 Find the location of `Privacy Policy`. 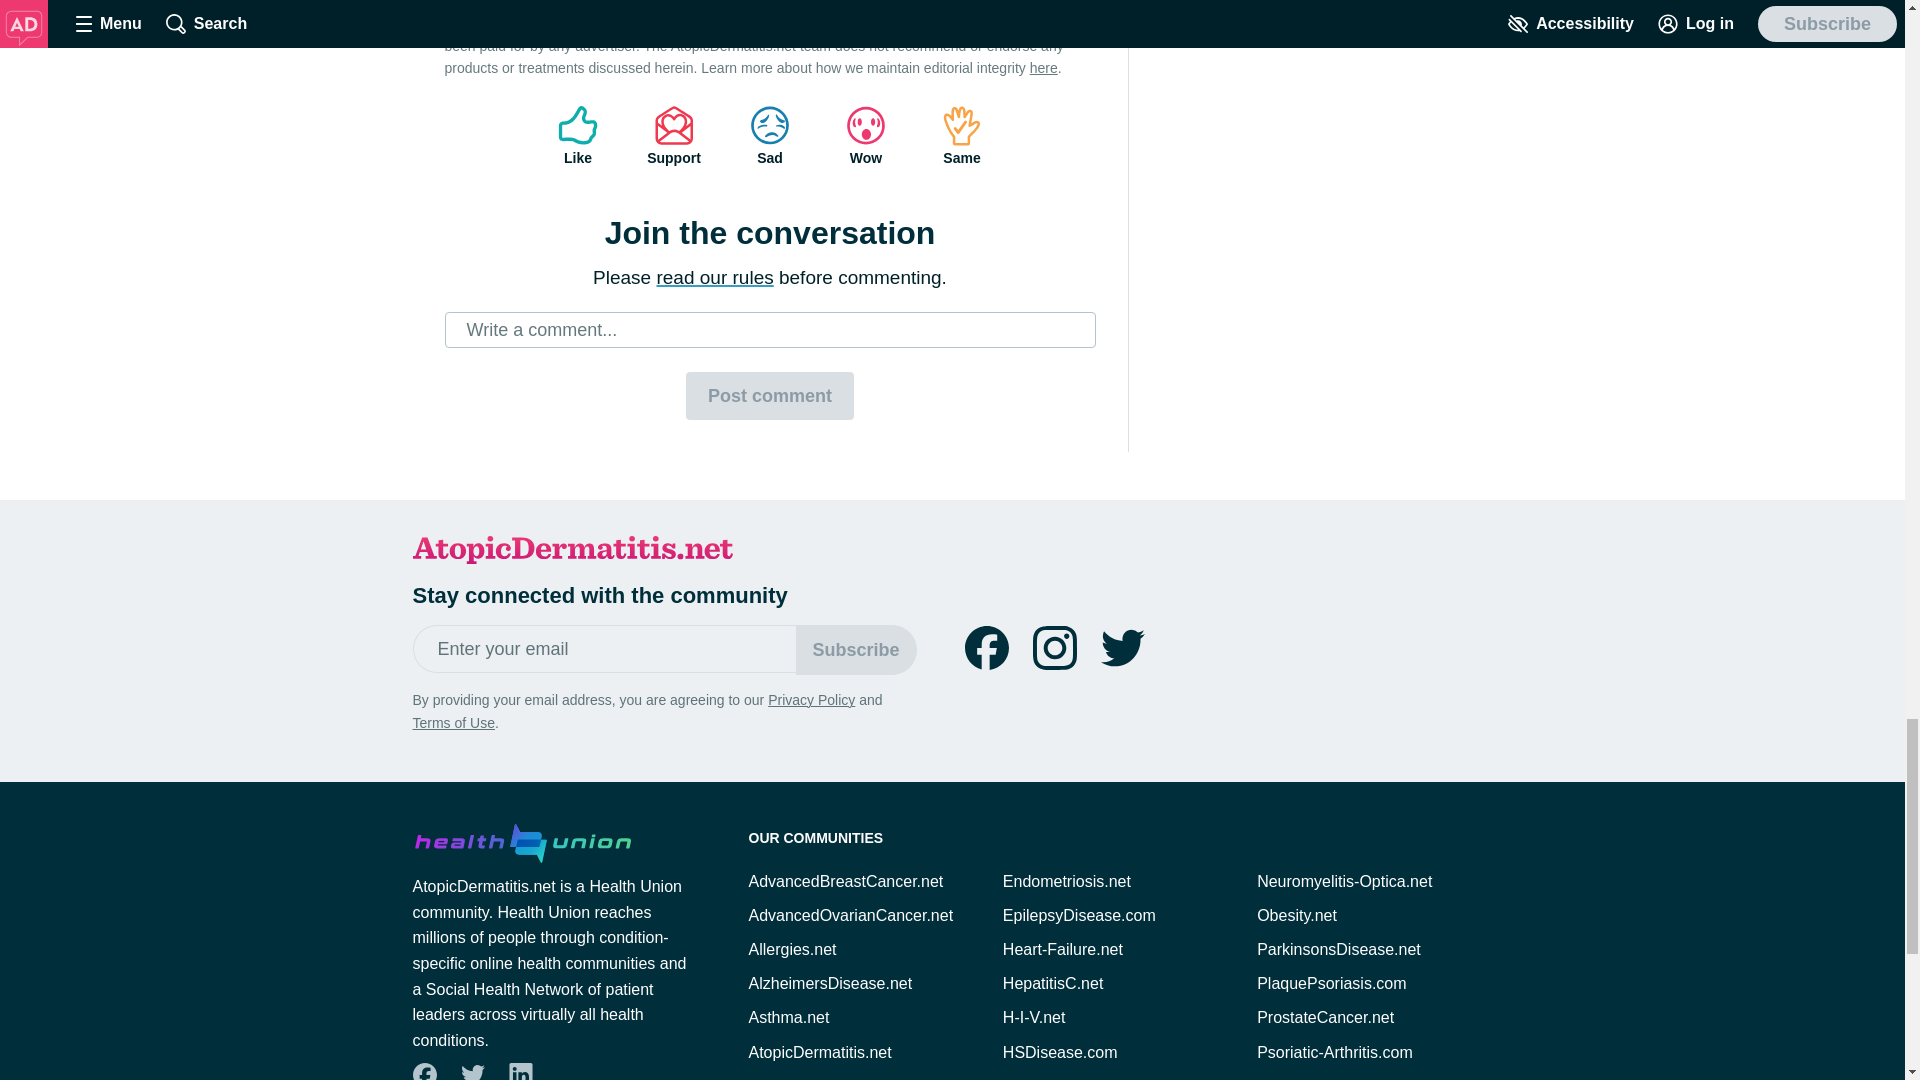

Privacy Policy is located at coordinates (811, 700).